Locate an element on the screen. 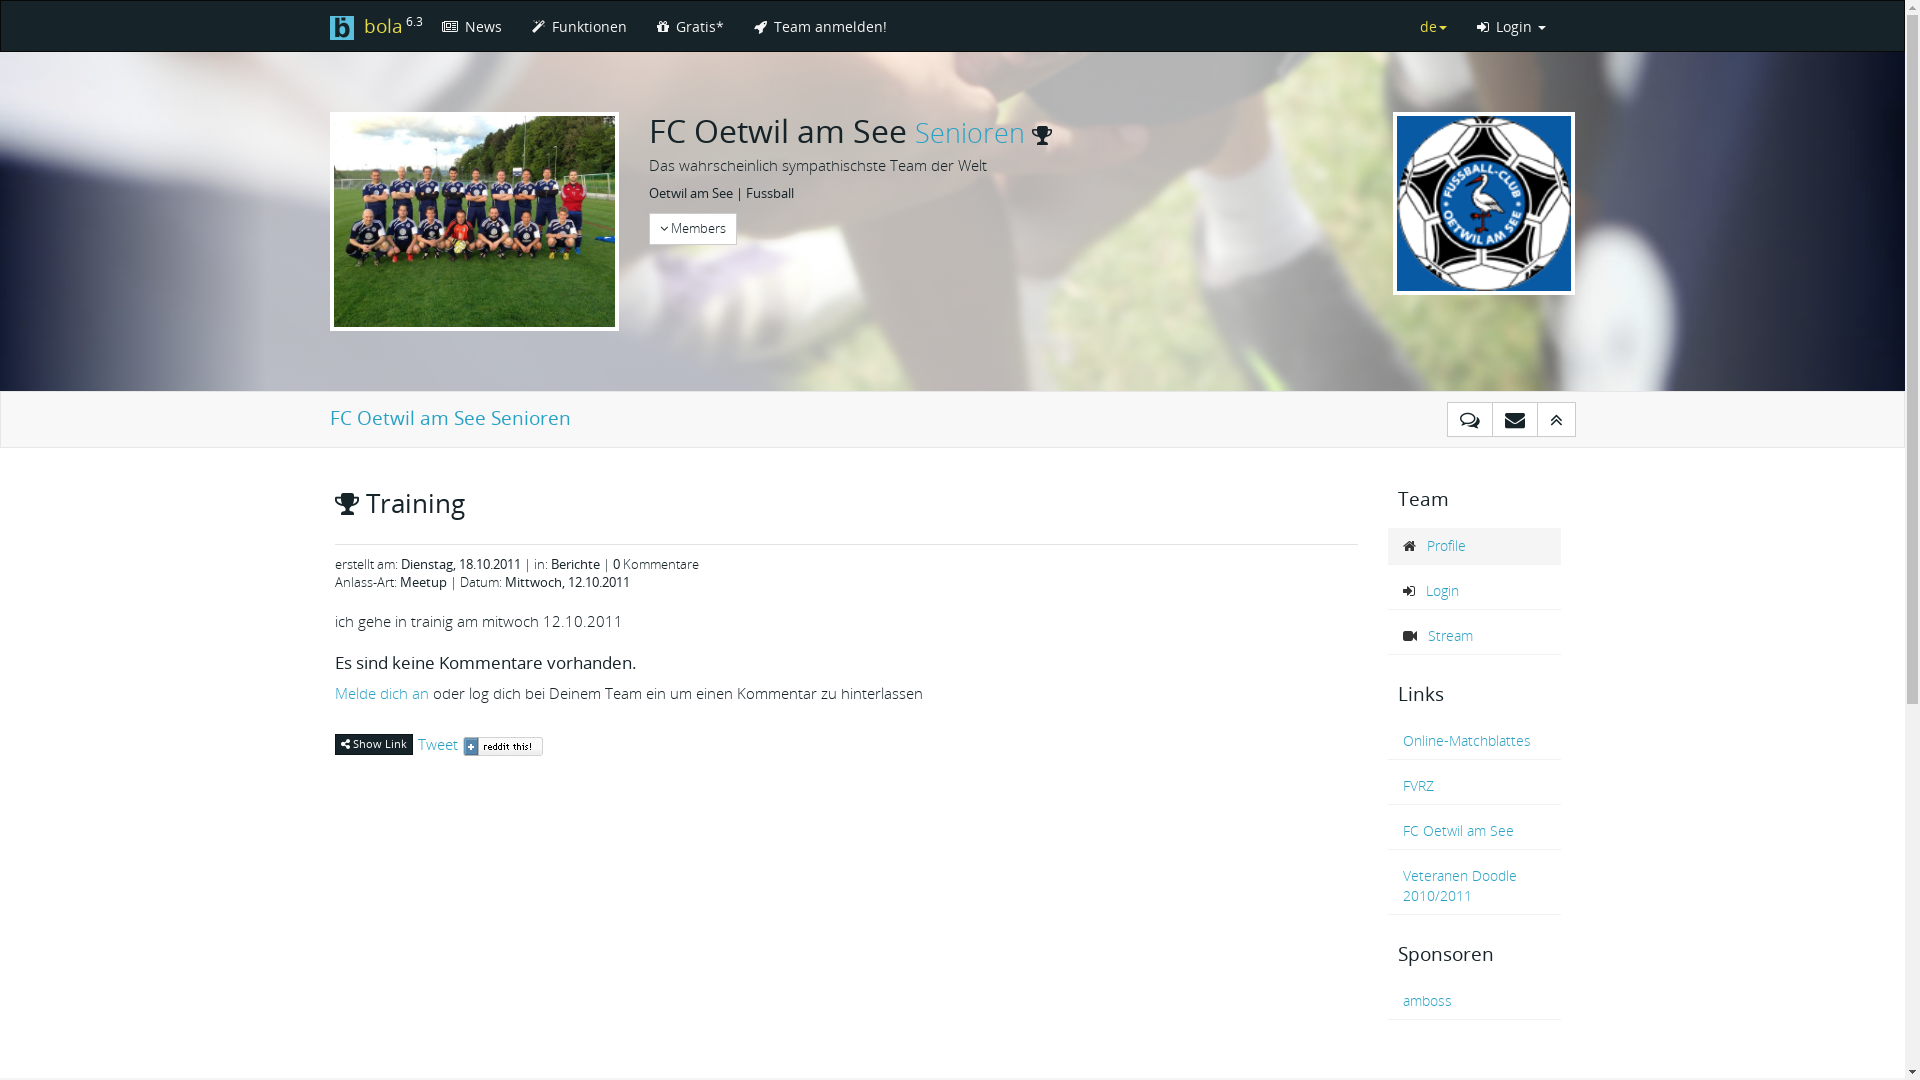  de is located at coordinates (1432, 26).